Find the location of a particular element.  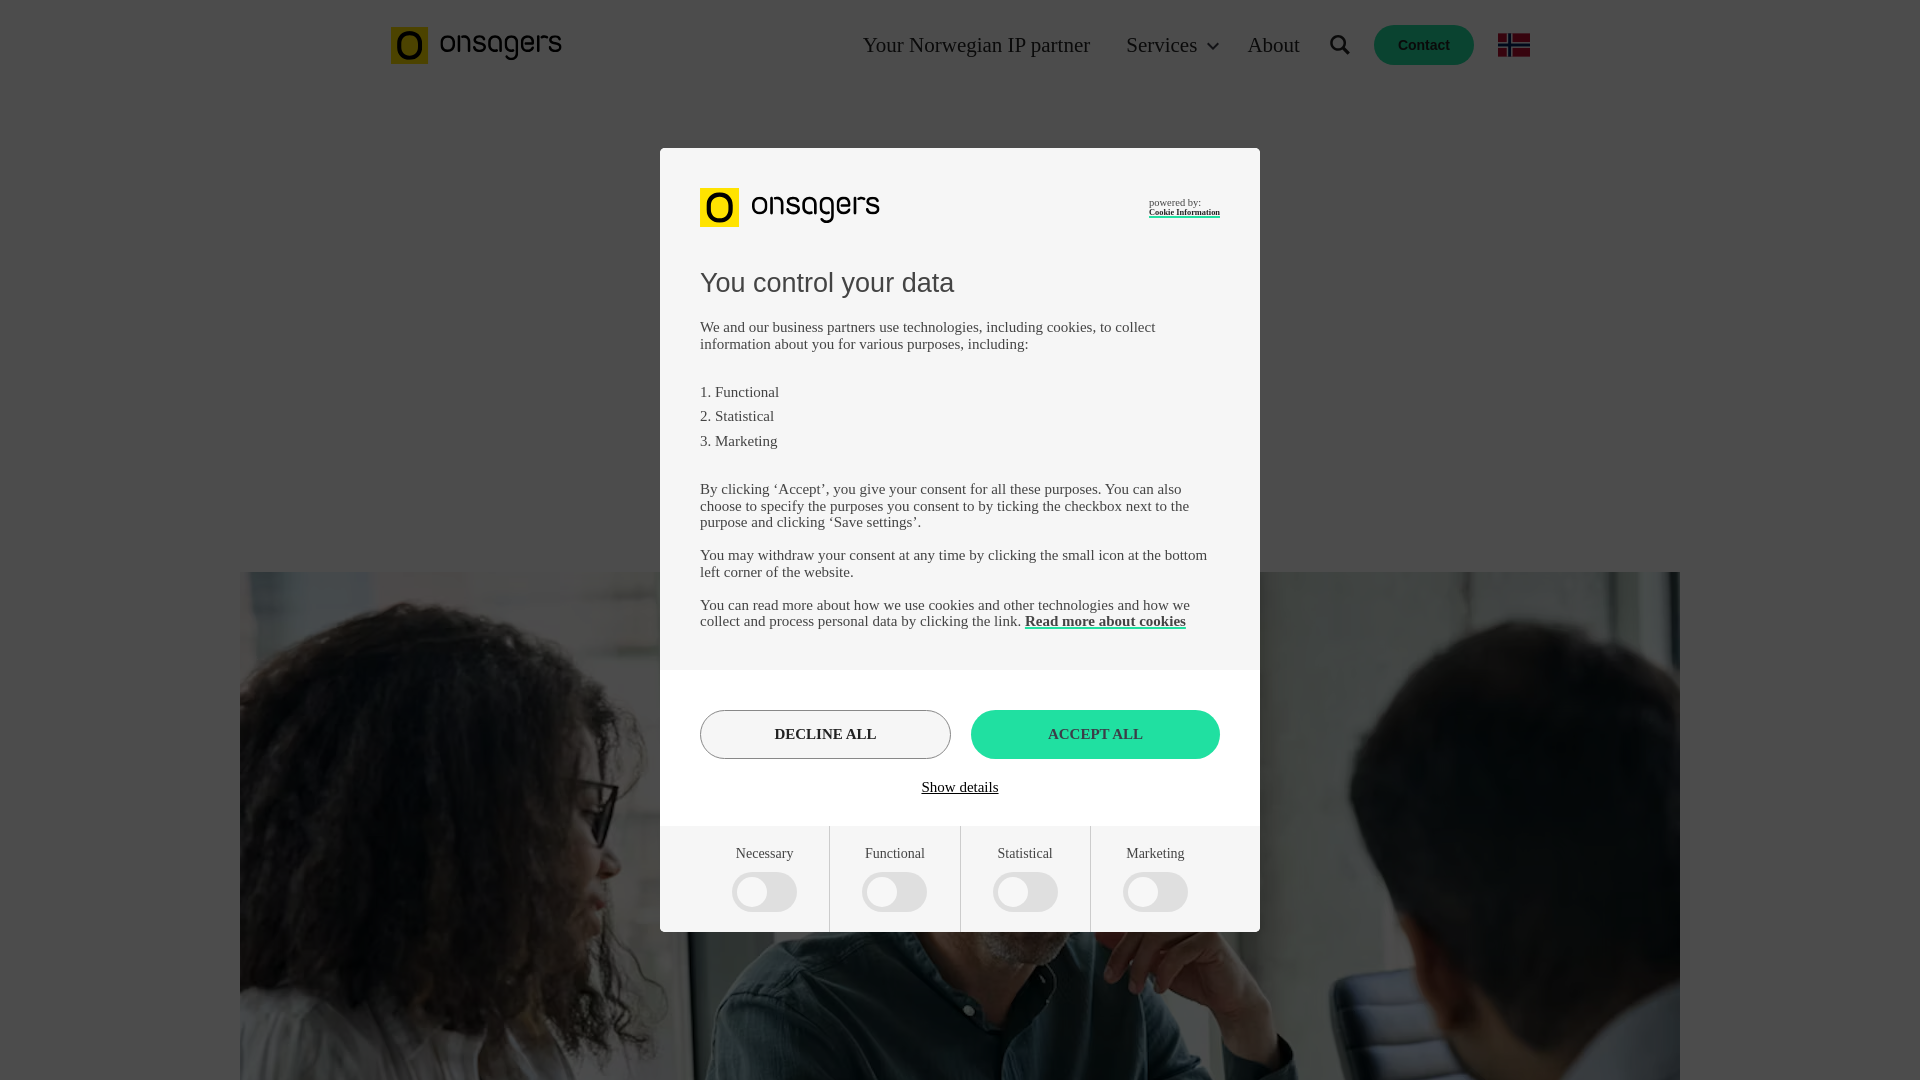

Show details is located at coordinates (960, 786).